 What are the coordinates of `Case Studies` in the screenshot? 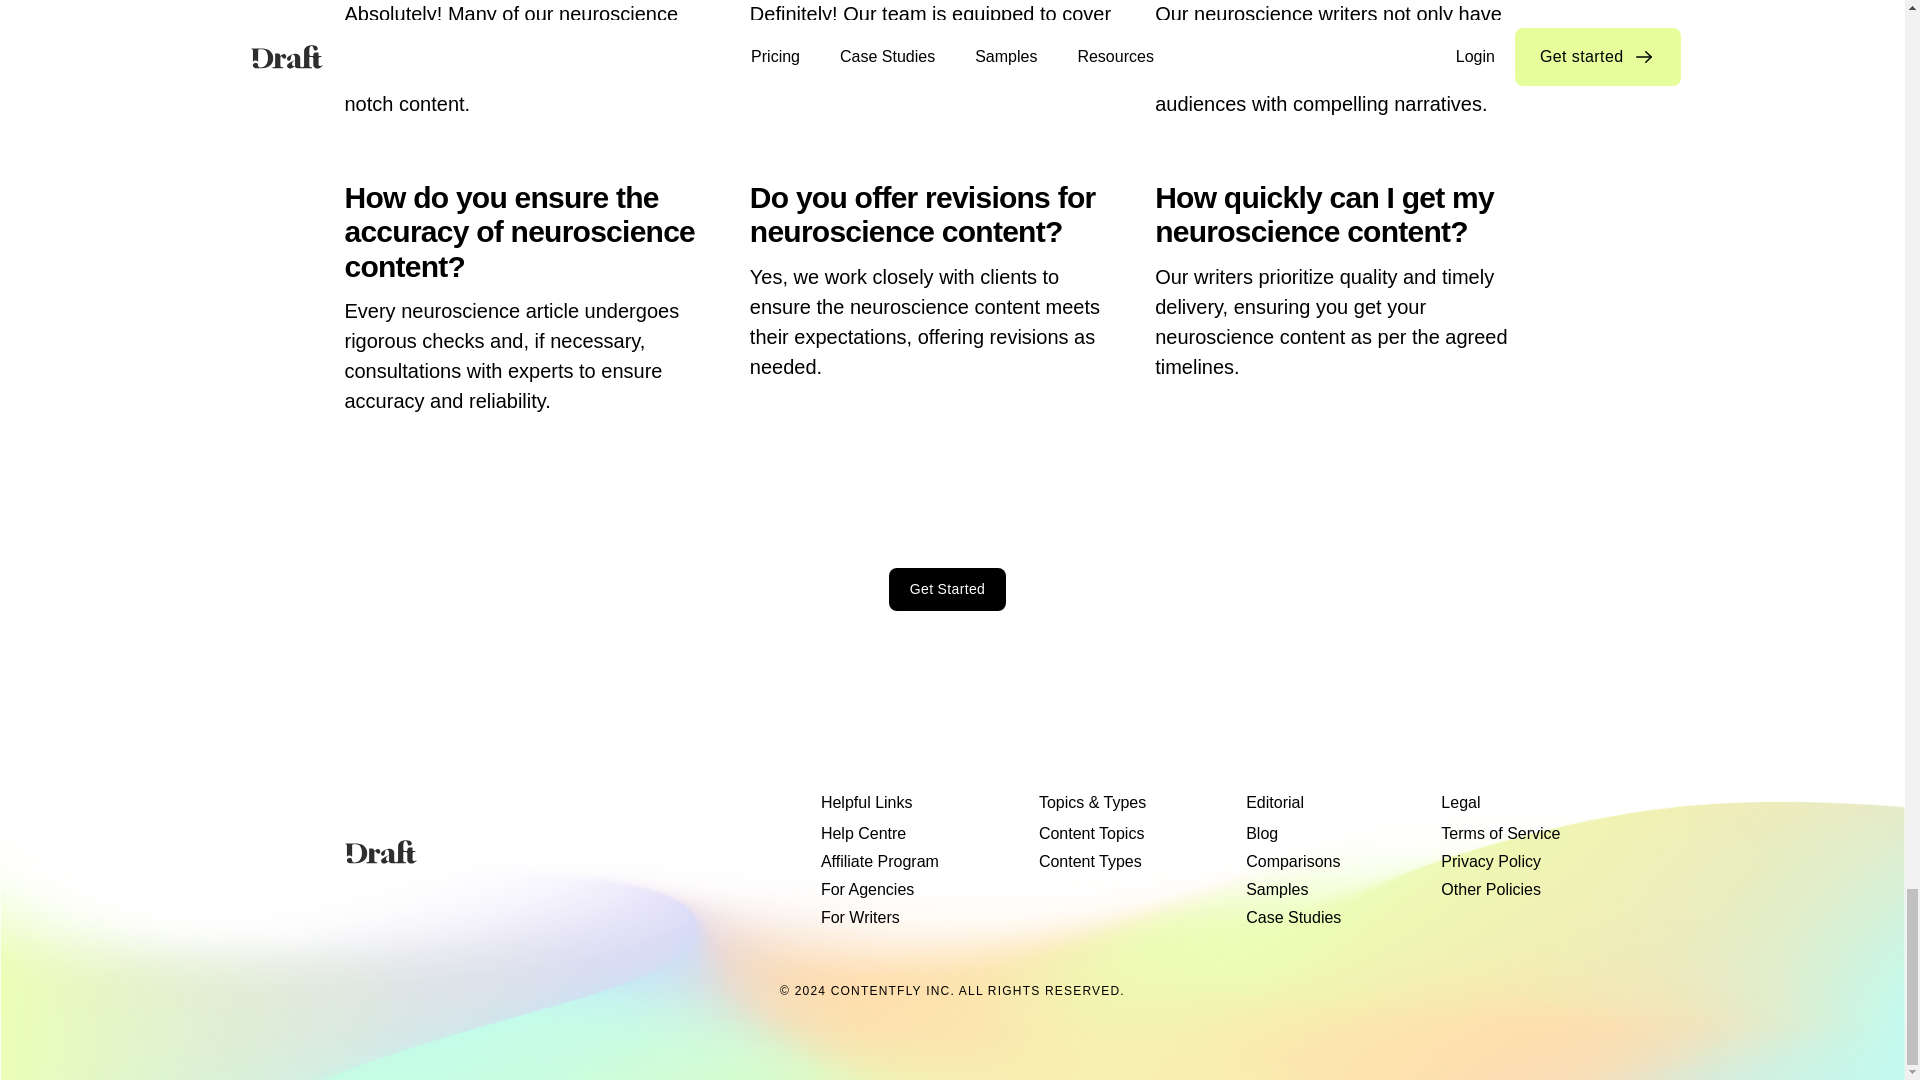 It's located at (1293, 918).